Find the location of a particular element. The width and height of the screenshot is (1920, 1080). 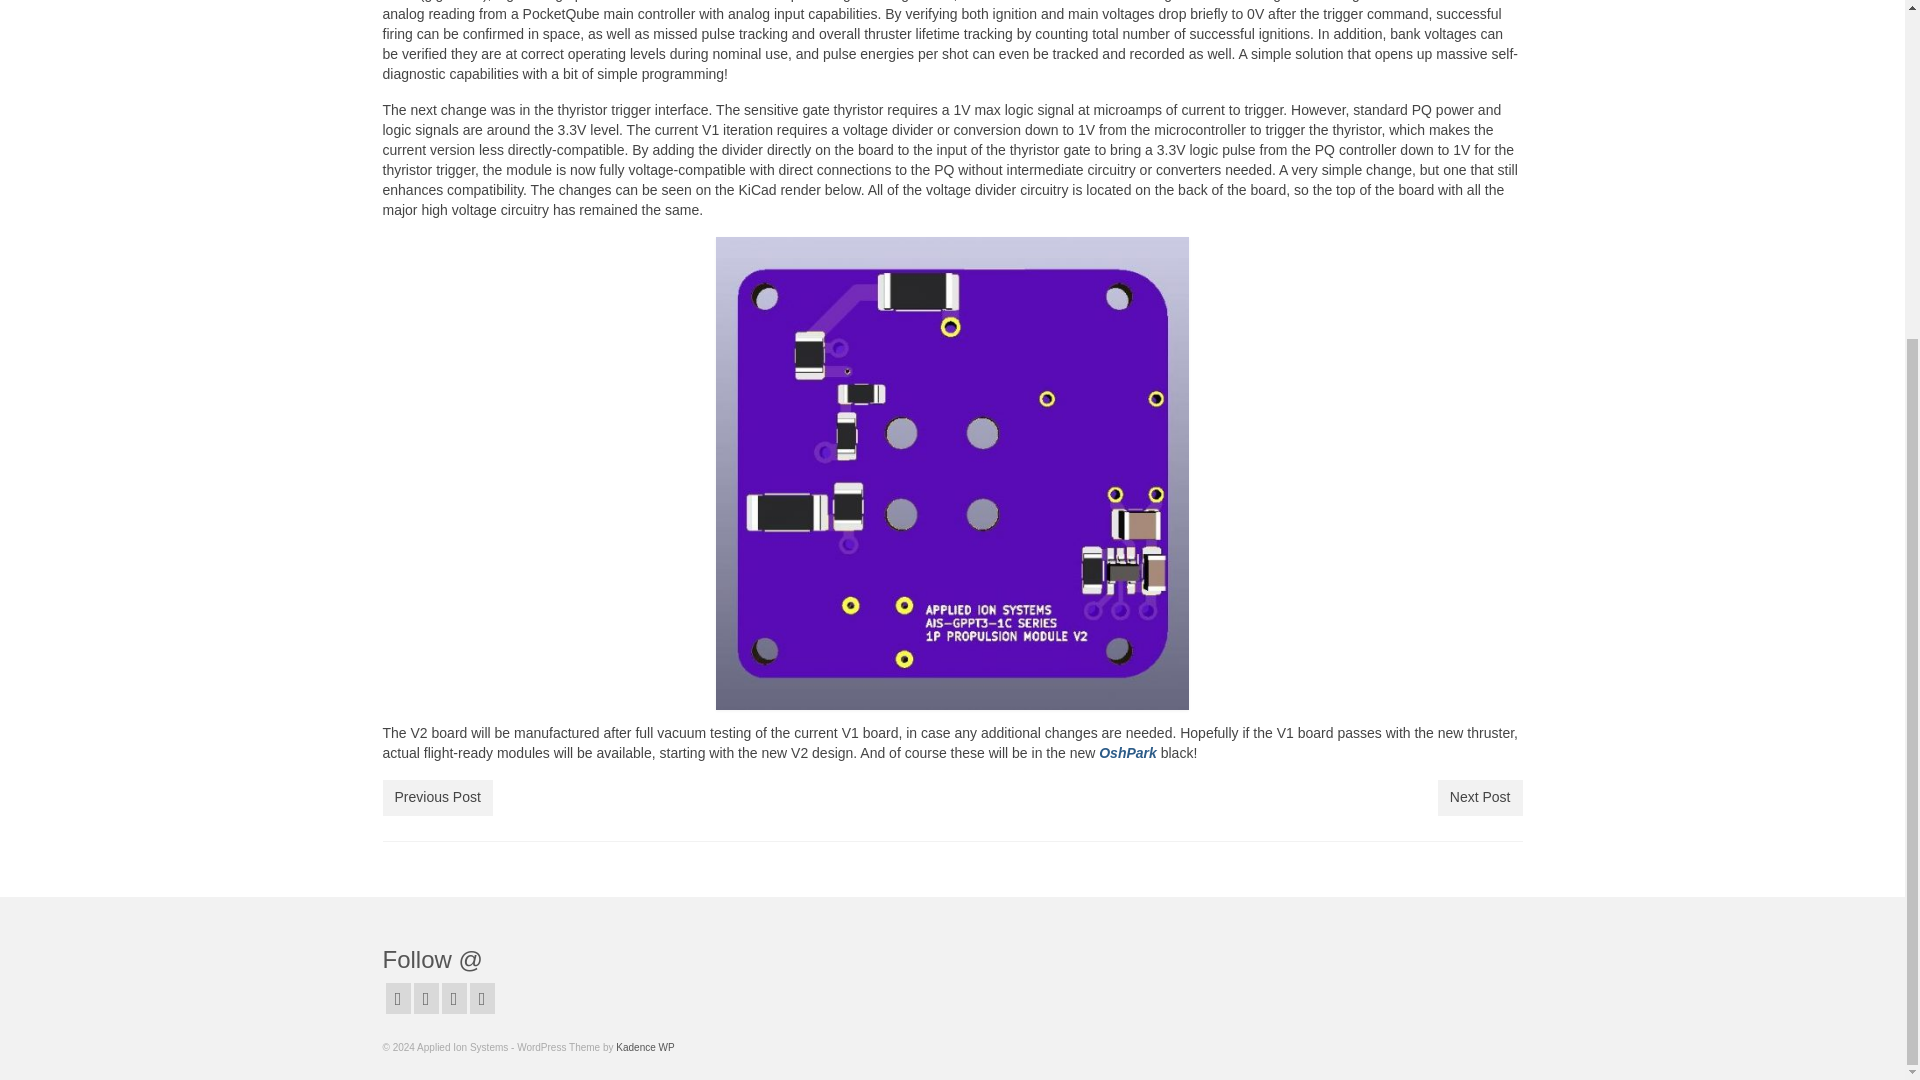

Next Post is located at coordinates (1480, 798).